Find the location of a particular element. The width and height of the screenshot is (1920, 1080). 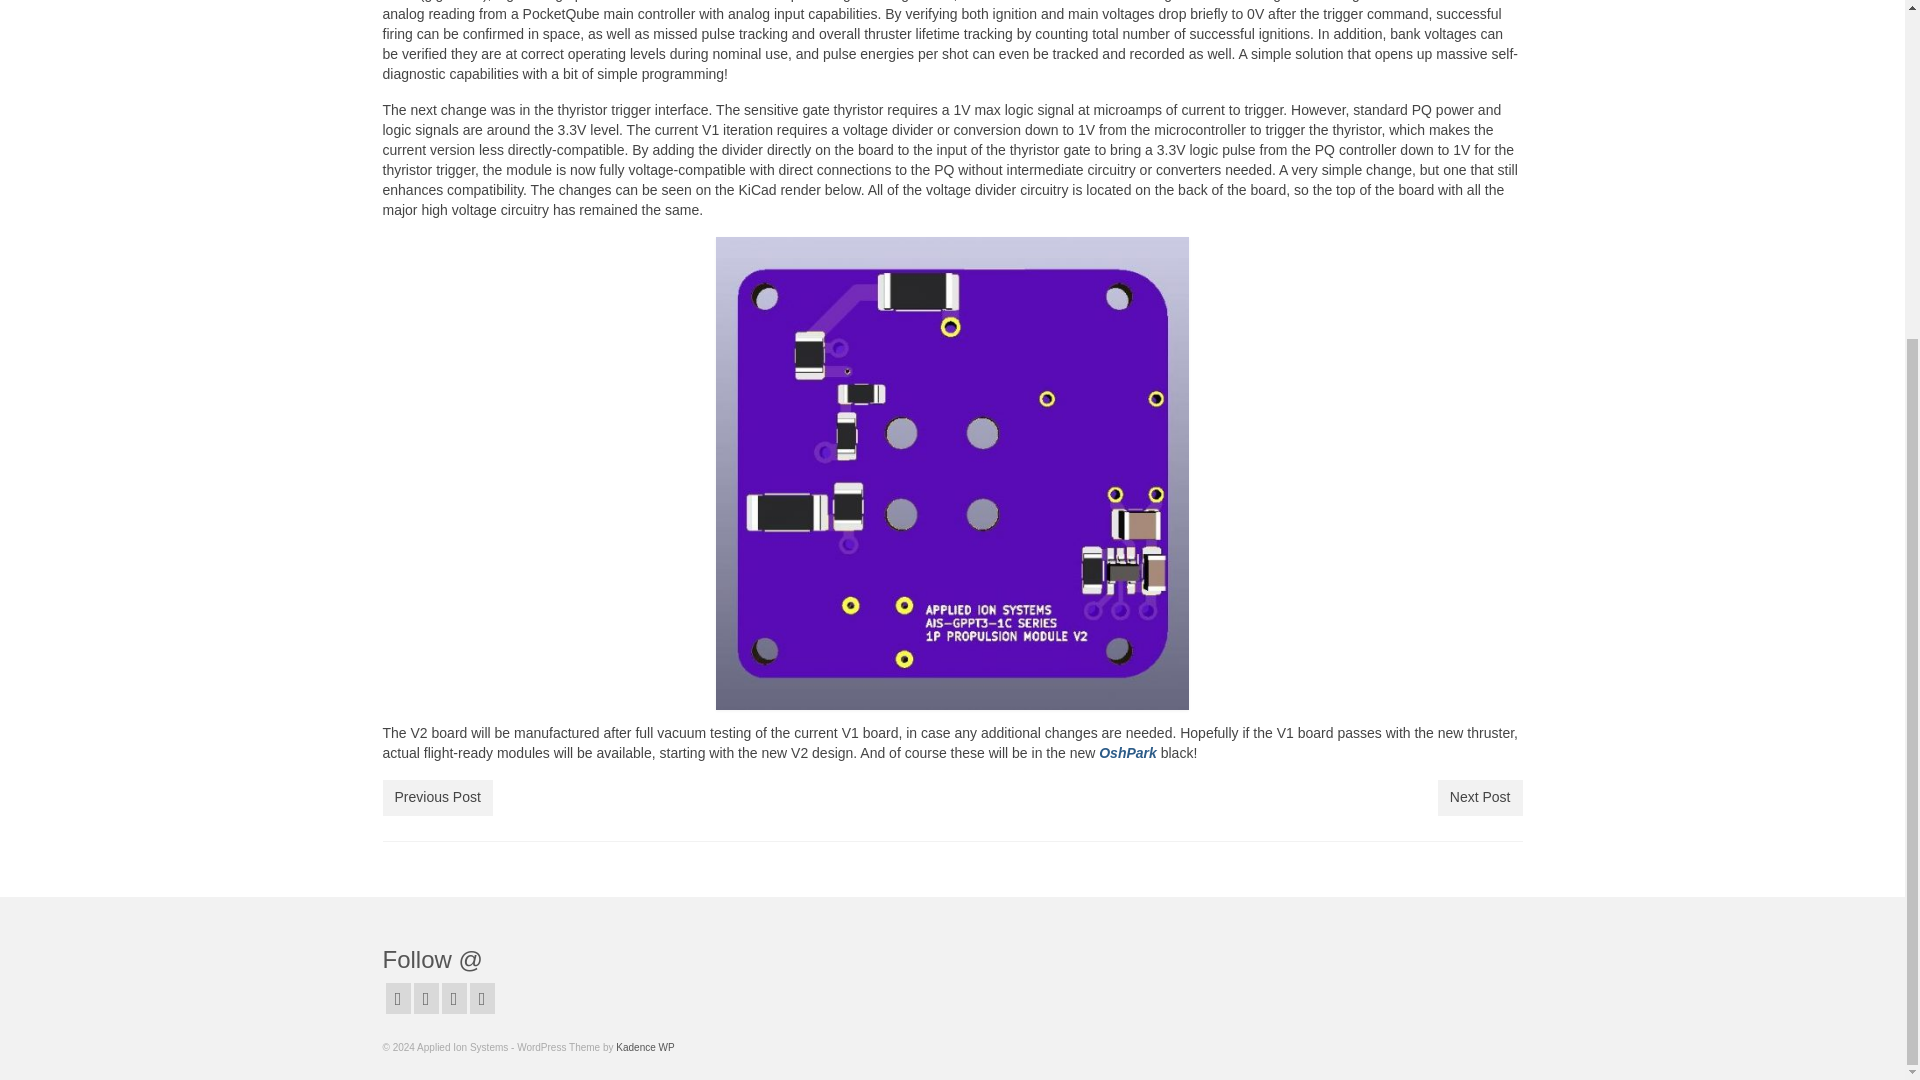

Next Post is located at coordinates (1480, 798).